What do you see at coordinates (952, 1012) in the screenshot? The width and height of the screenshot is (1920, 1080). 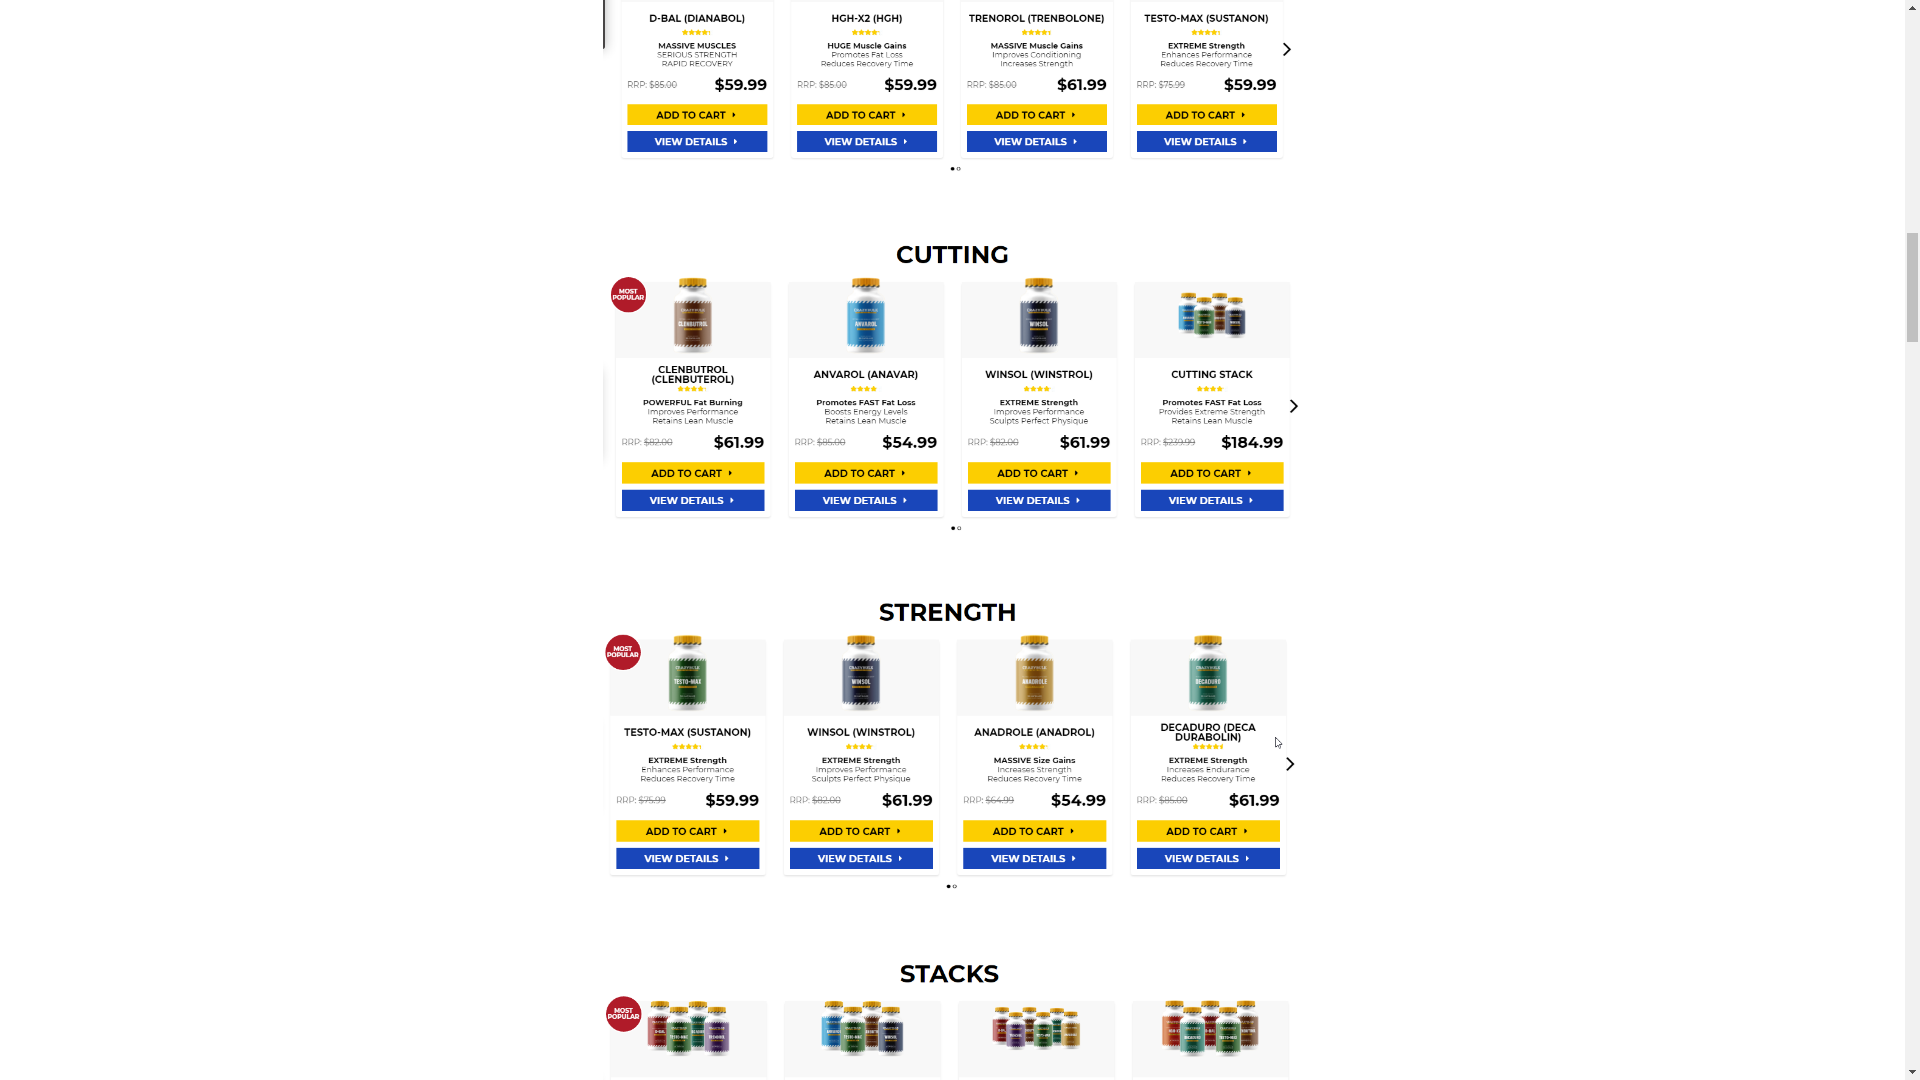 I see `Hgh putten` at bounding box center [952, 1012].